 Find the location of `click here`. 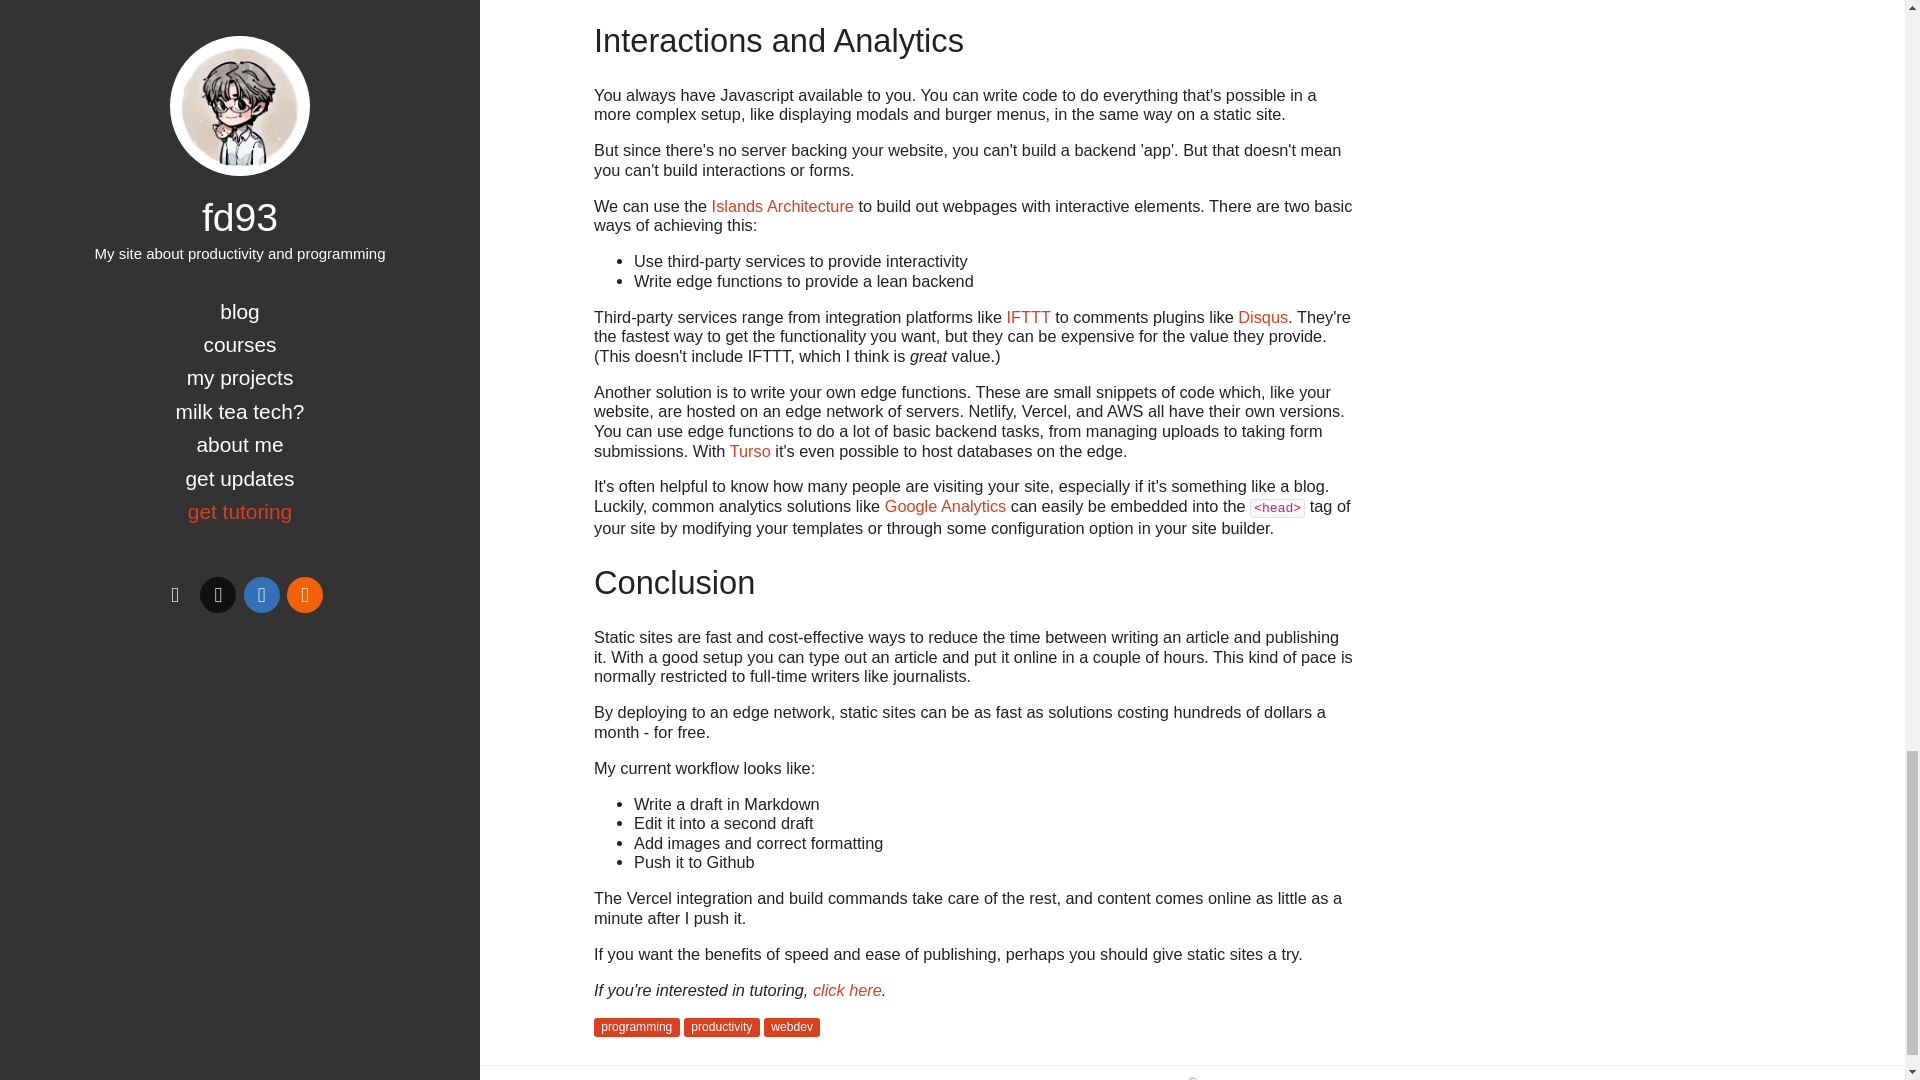

click here is located at coordinates (846, 990).